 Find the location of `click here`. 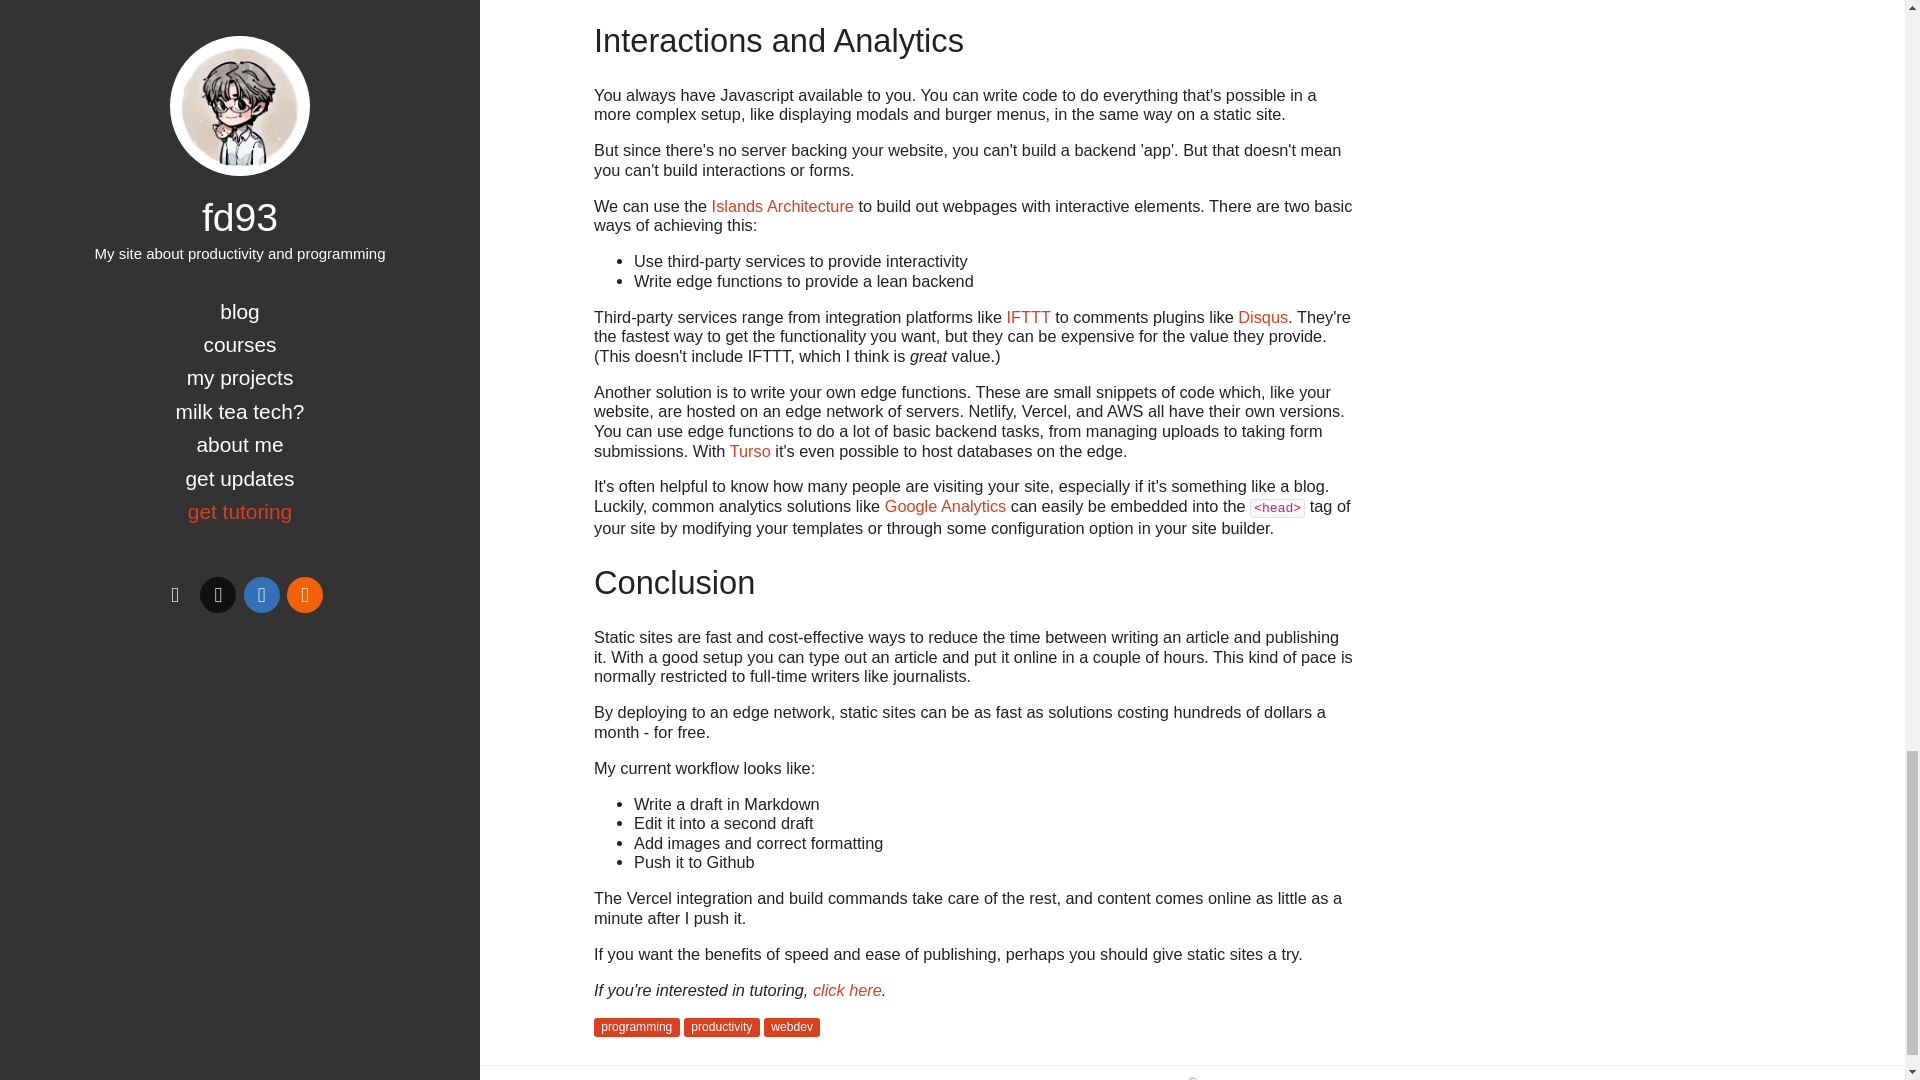

click here is located at coordinates (846, 990).